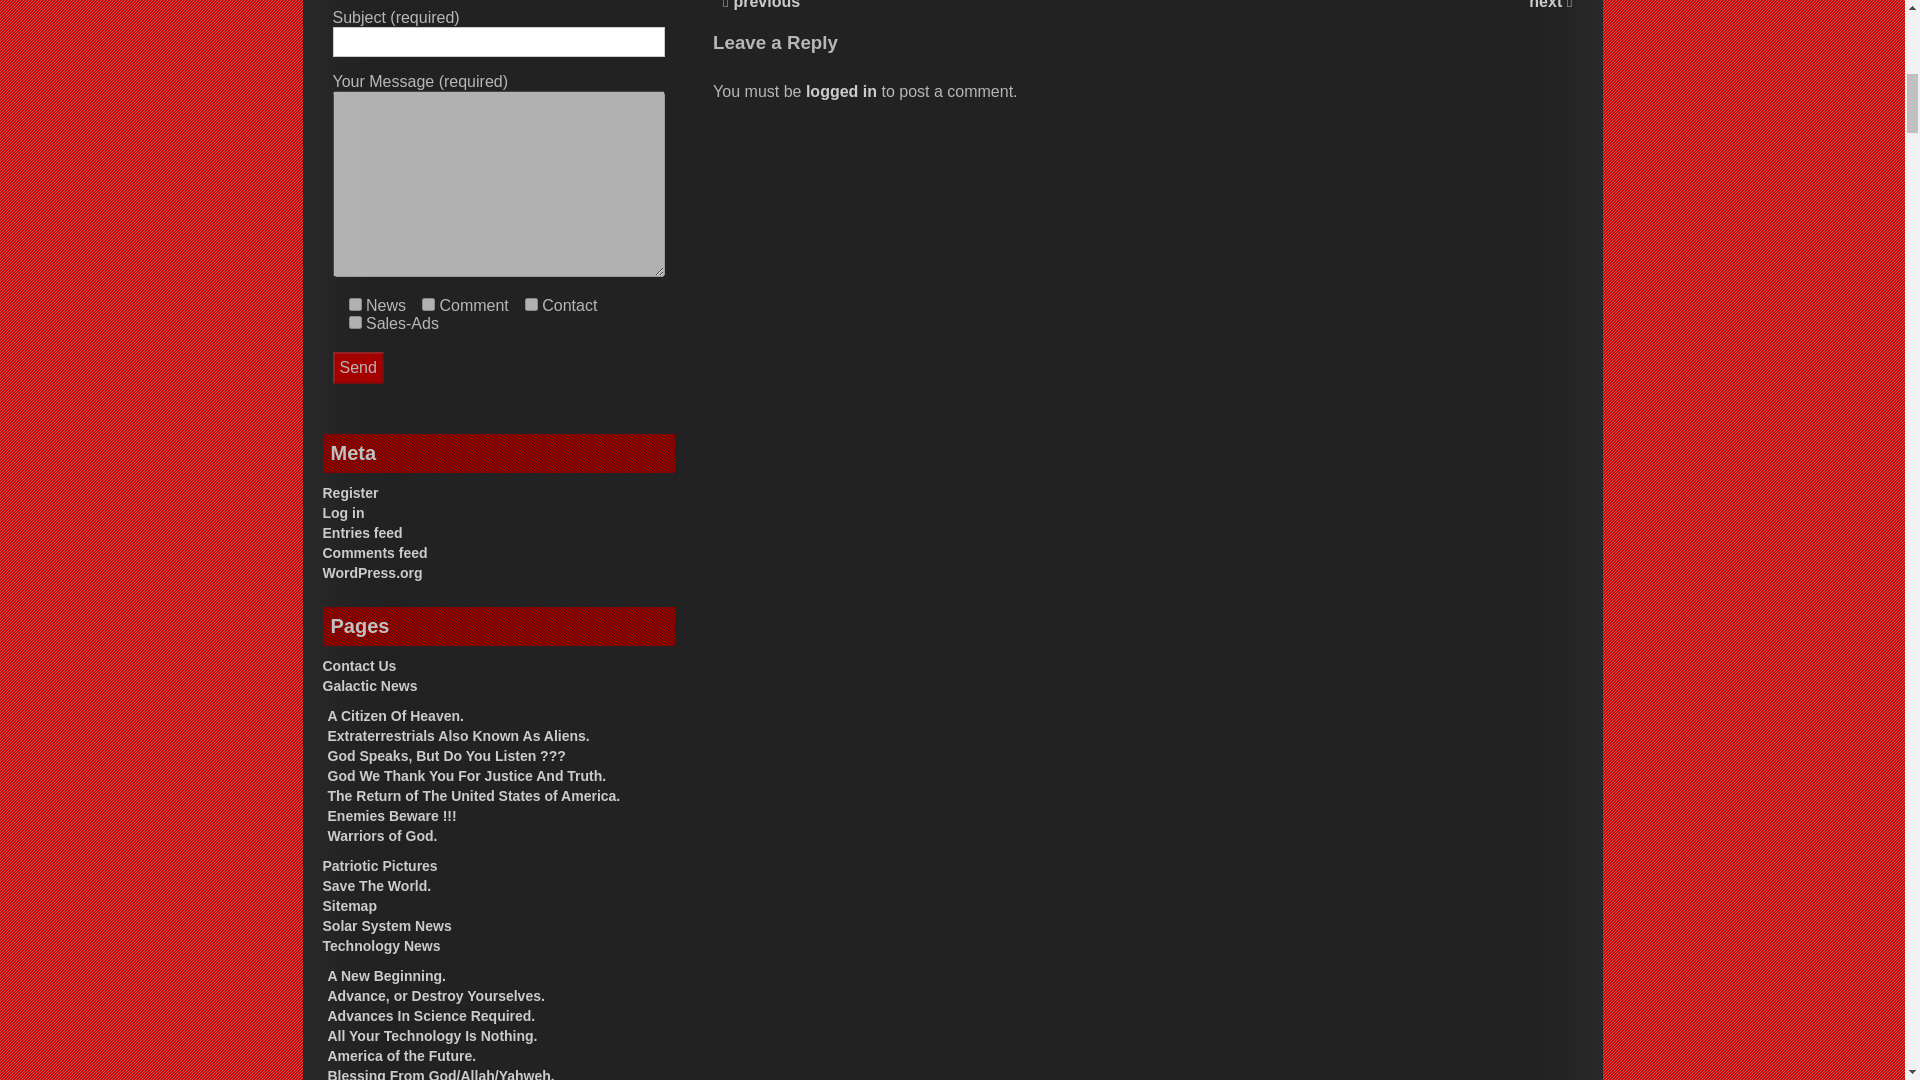 The width and height of the screenshot is (1920, 1080). I want to click on Contact, so click(530, 304).